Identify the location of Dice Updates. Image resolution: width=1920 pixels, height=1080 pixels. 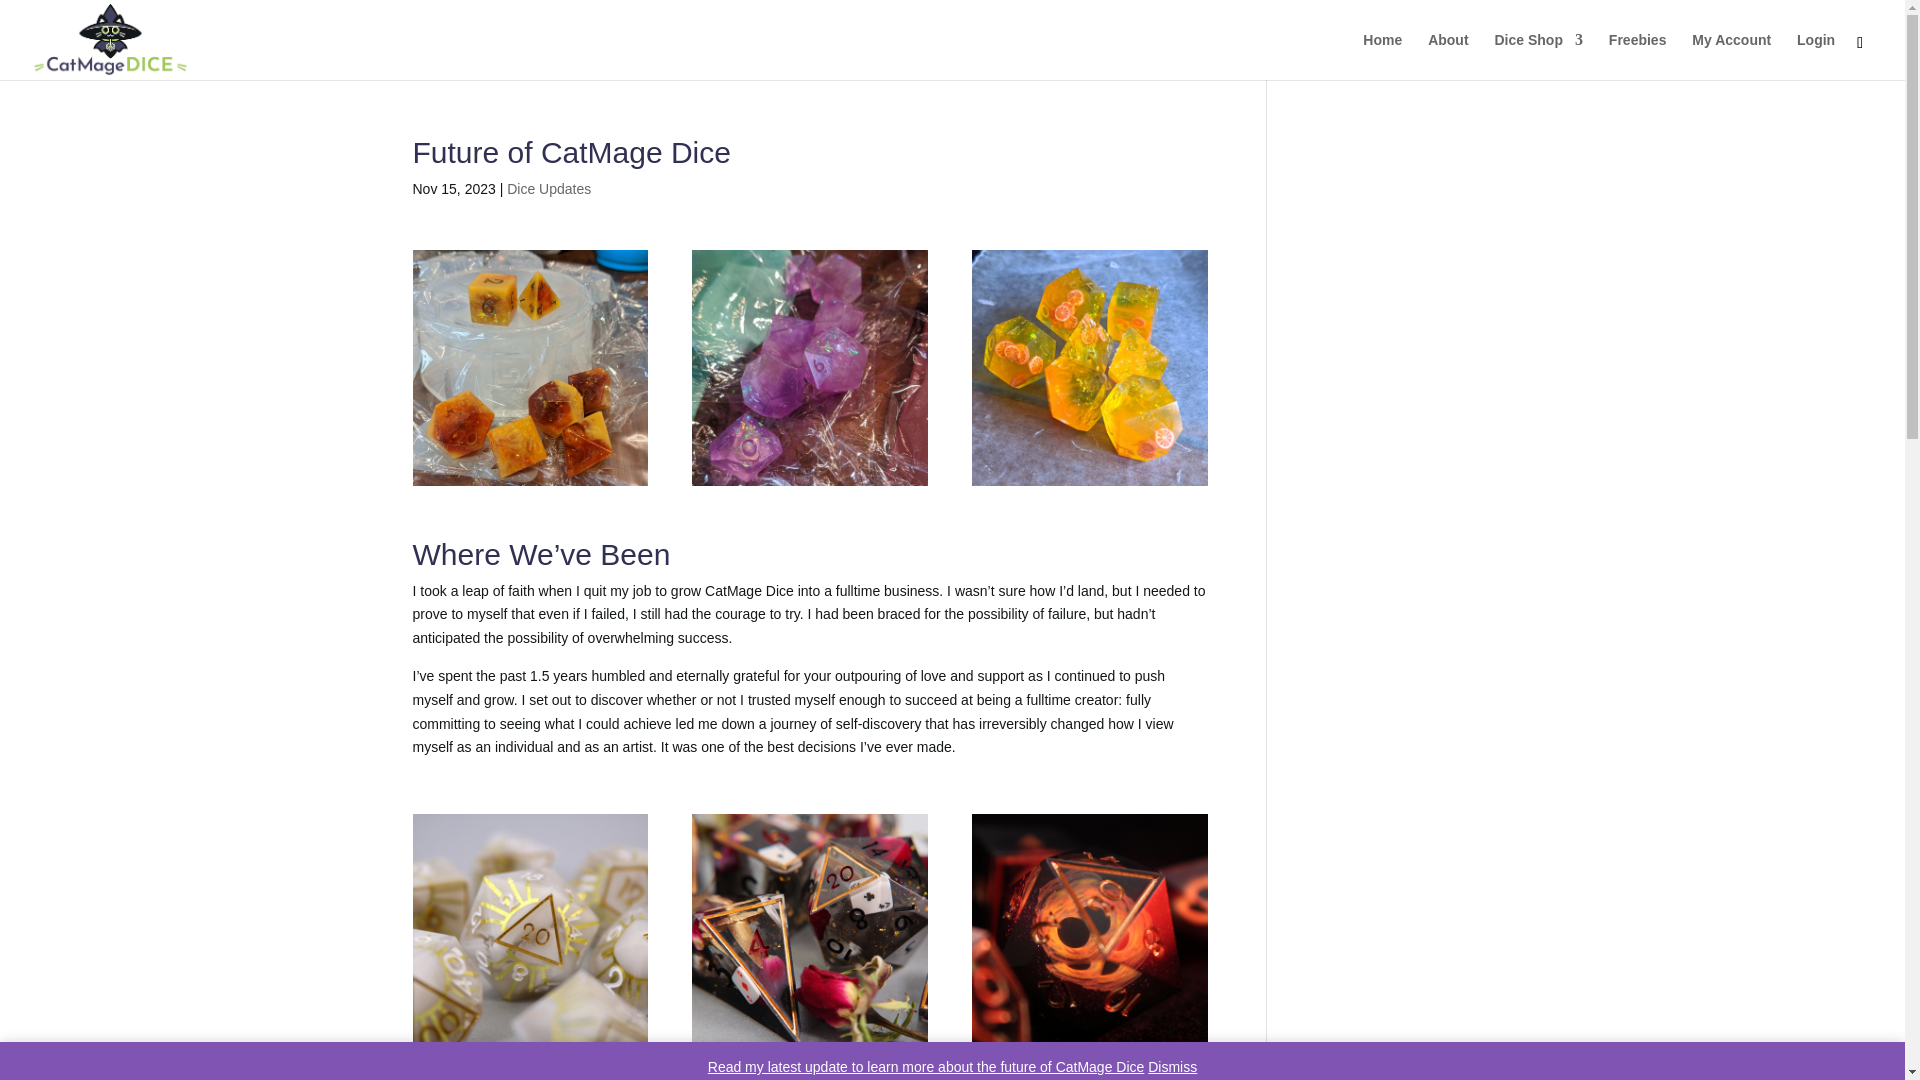
(548, 188).